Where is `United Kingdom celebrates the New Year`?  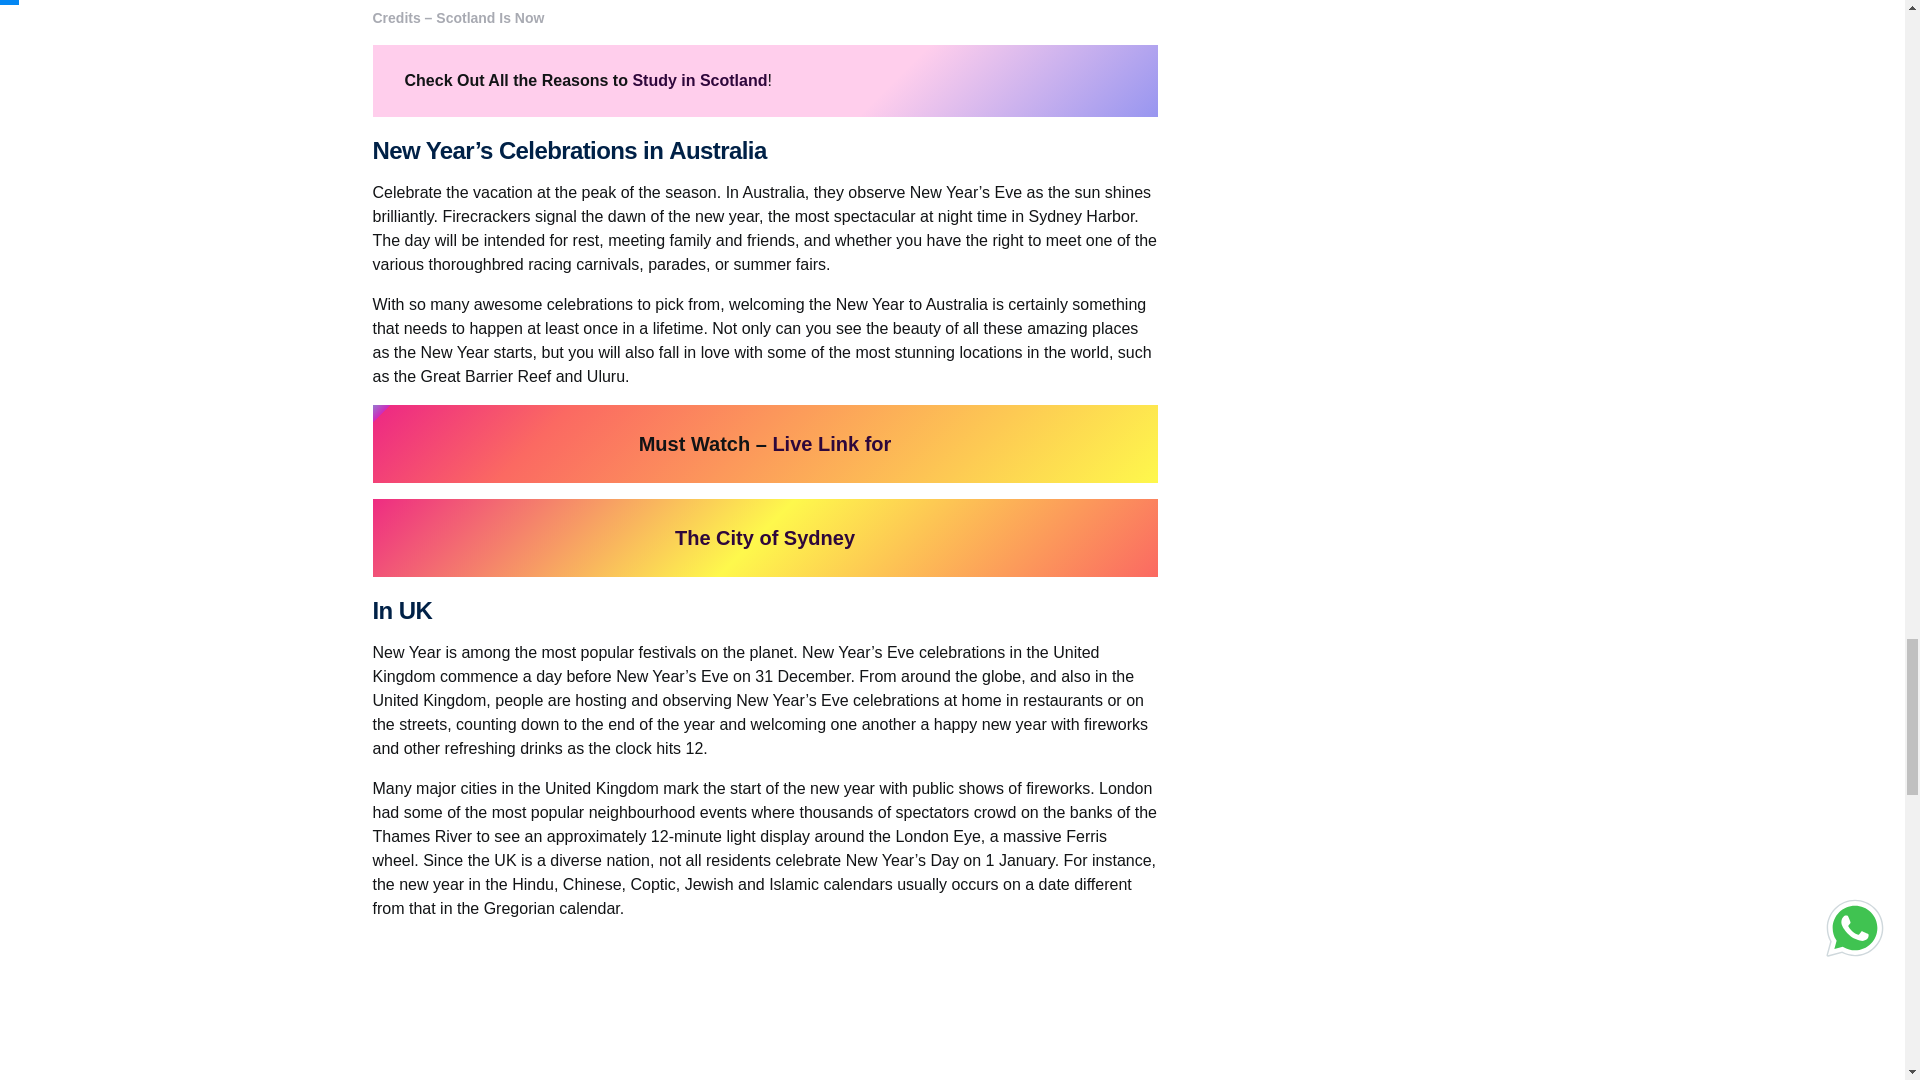 United Kingdom celebrates the New Year is located at coordinates (764, 1008).